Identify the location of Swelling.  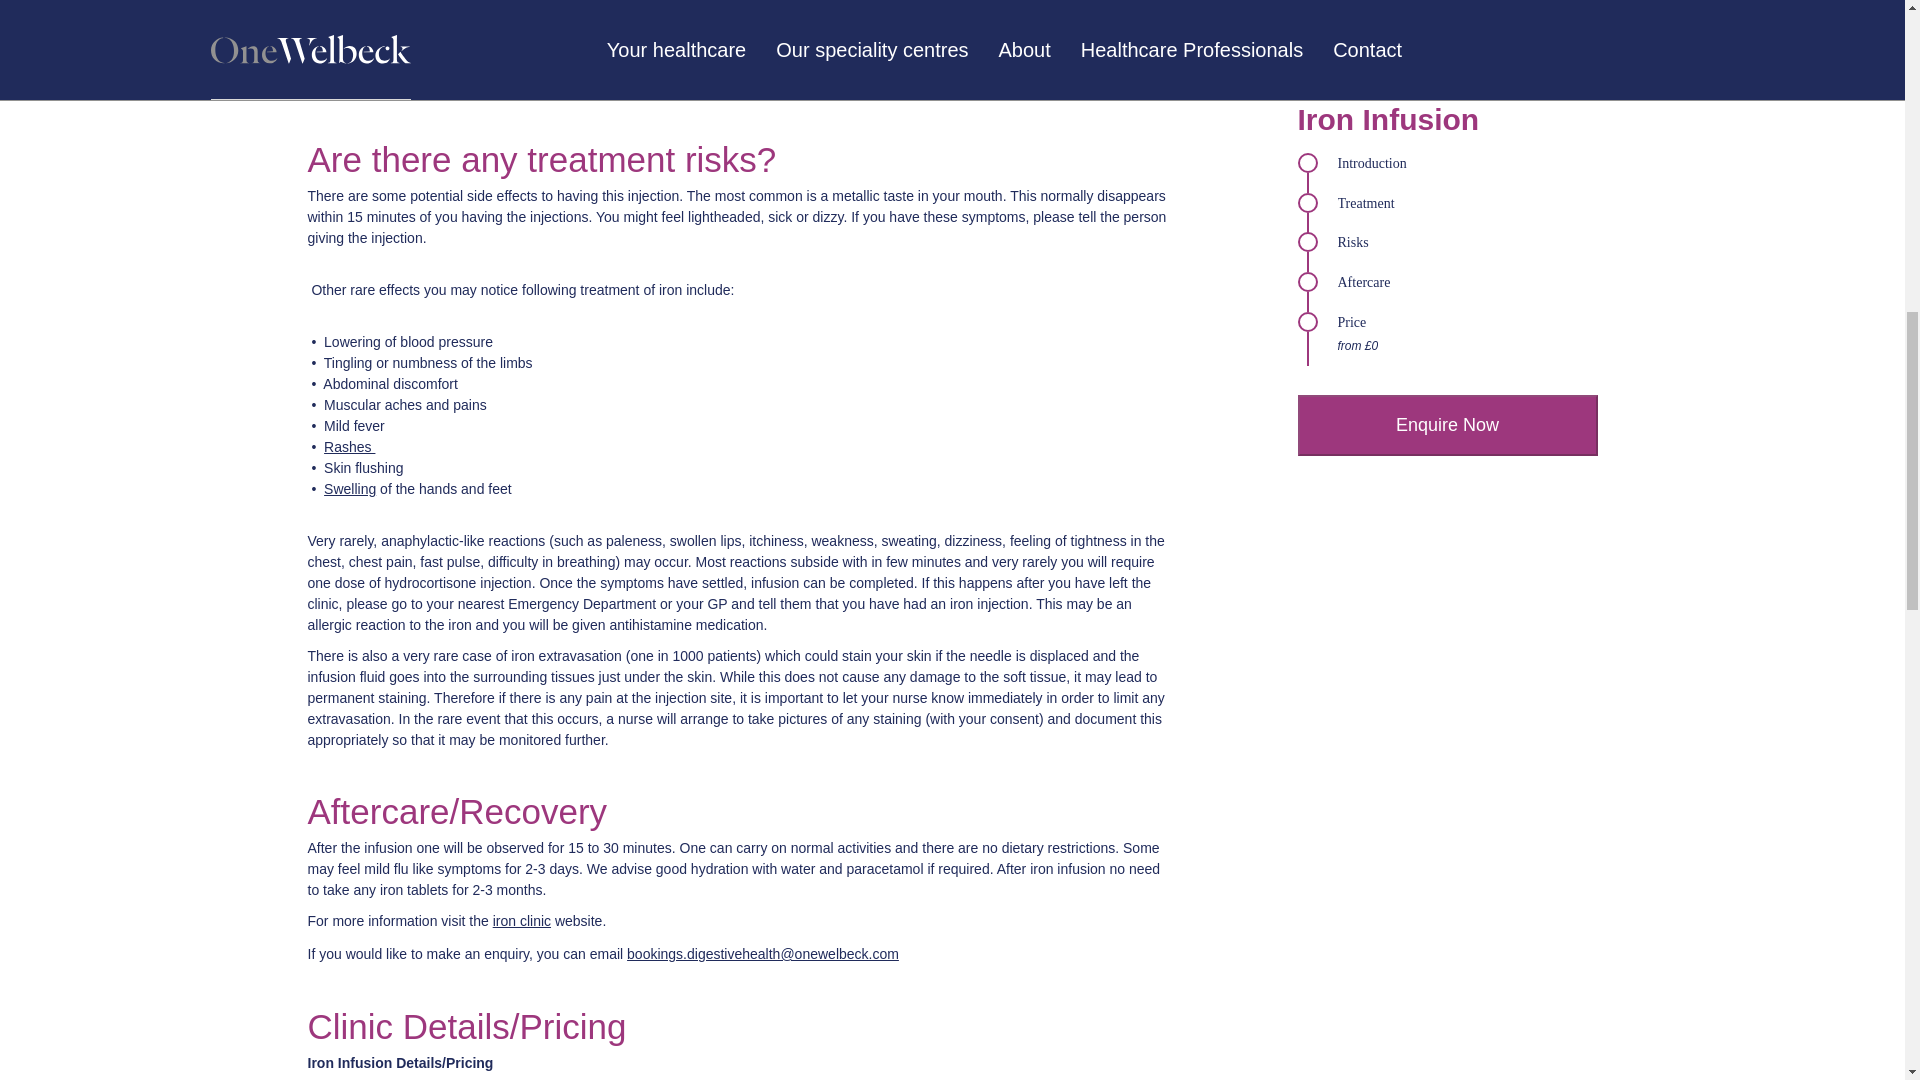
(350, 488).